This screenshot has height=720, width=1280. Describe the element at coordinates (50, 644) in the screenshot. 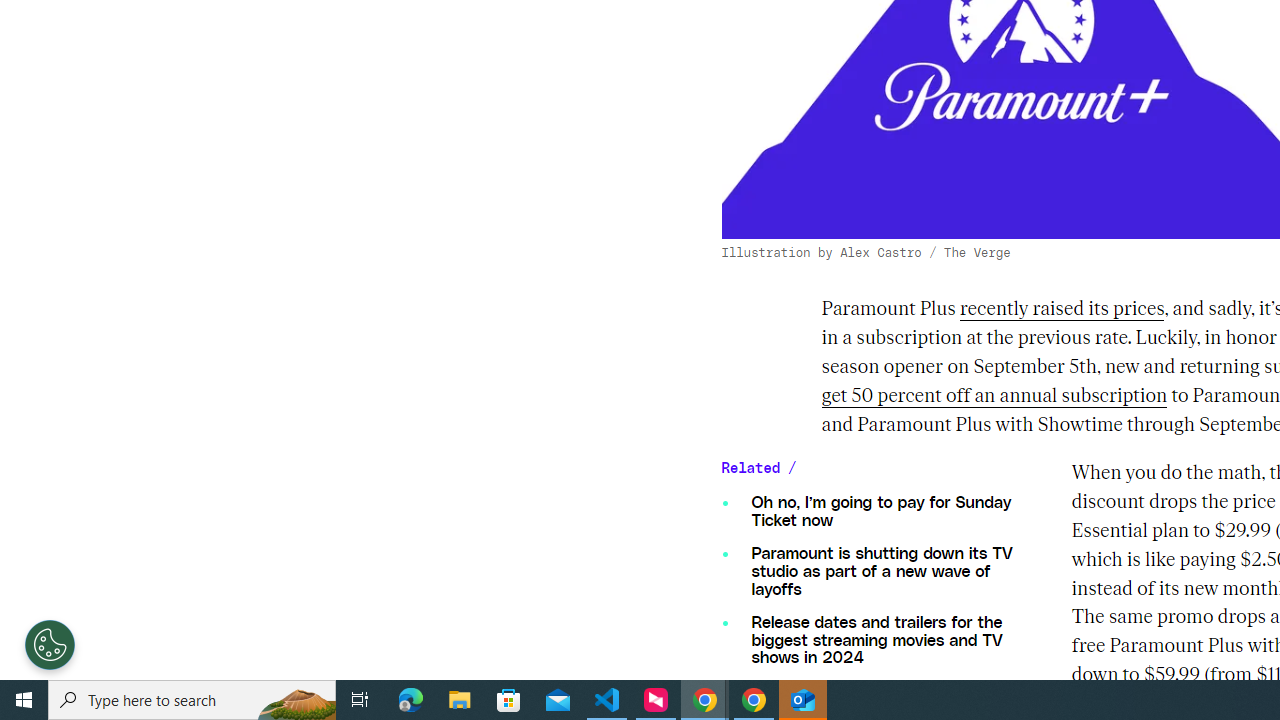

I see `Open Preferences` at that location.